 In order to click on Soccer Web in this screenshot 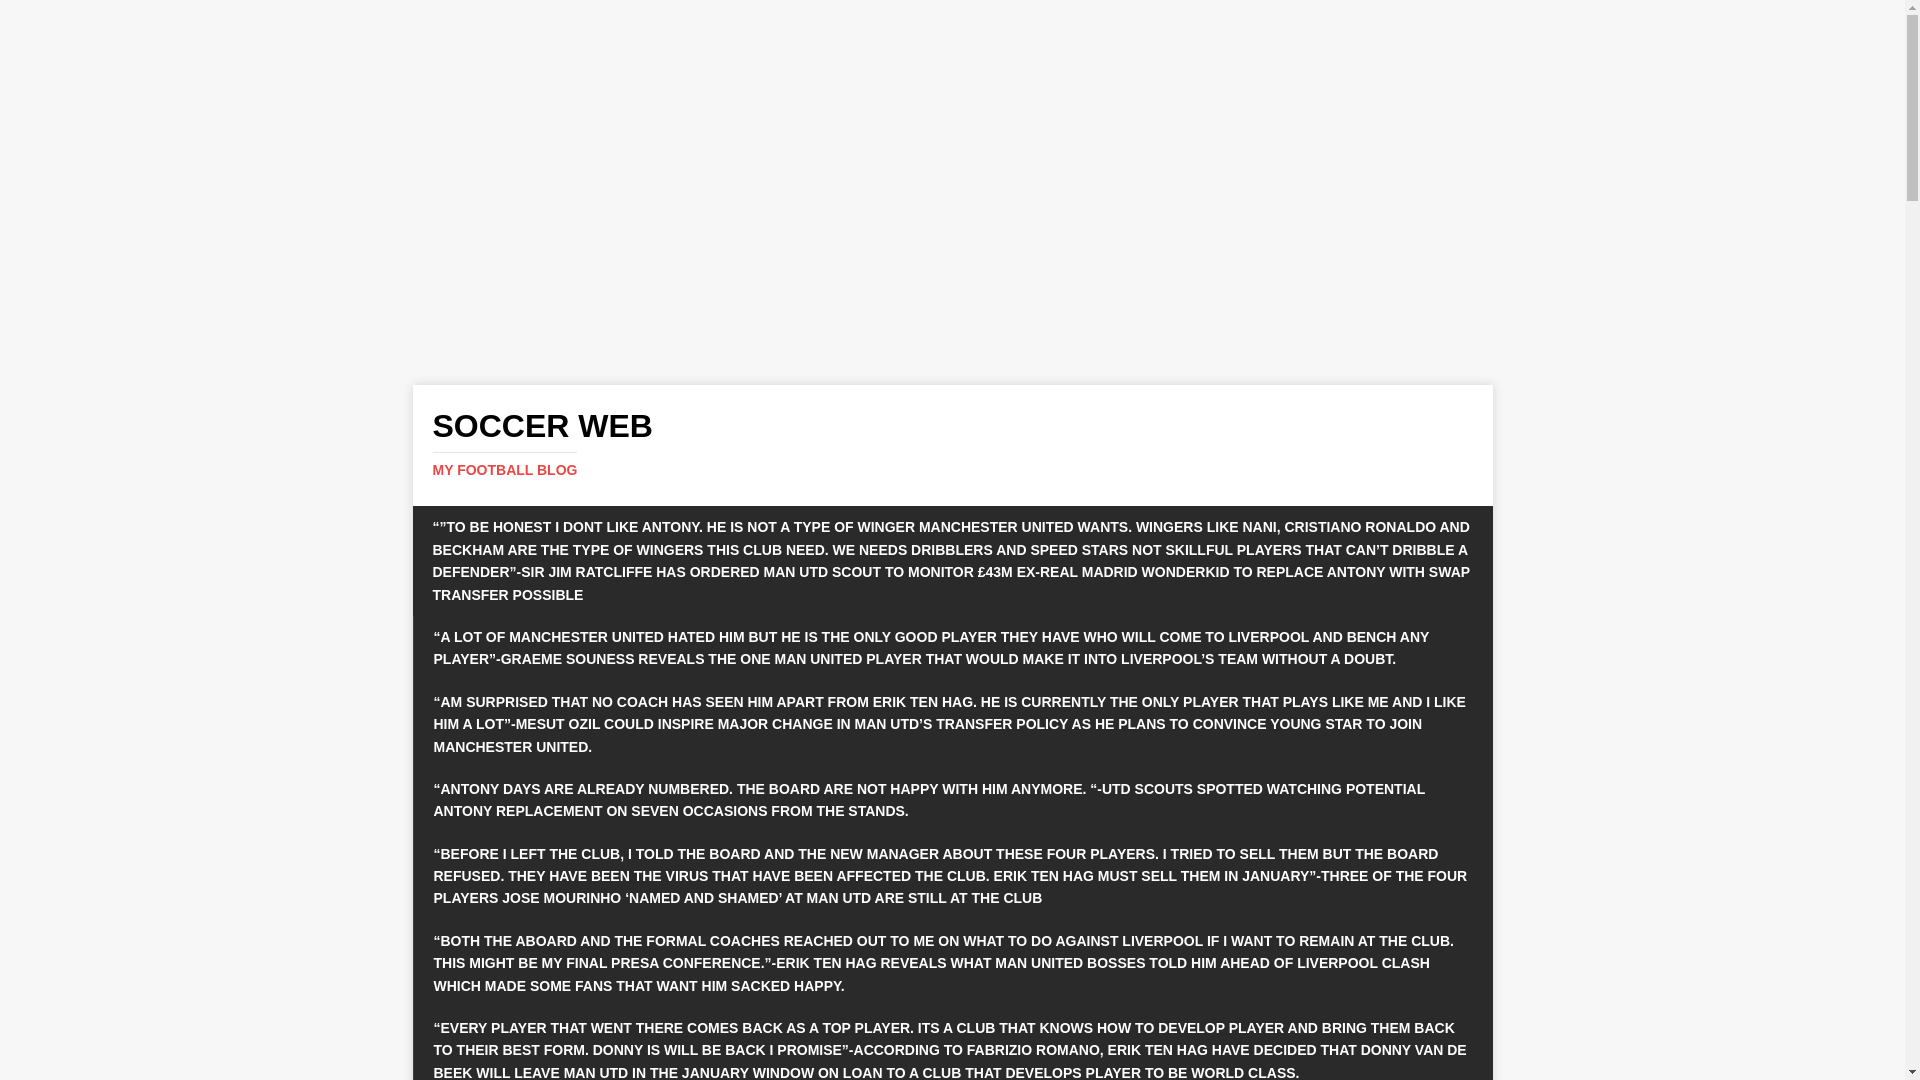, I will do `click(952, 444)`.